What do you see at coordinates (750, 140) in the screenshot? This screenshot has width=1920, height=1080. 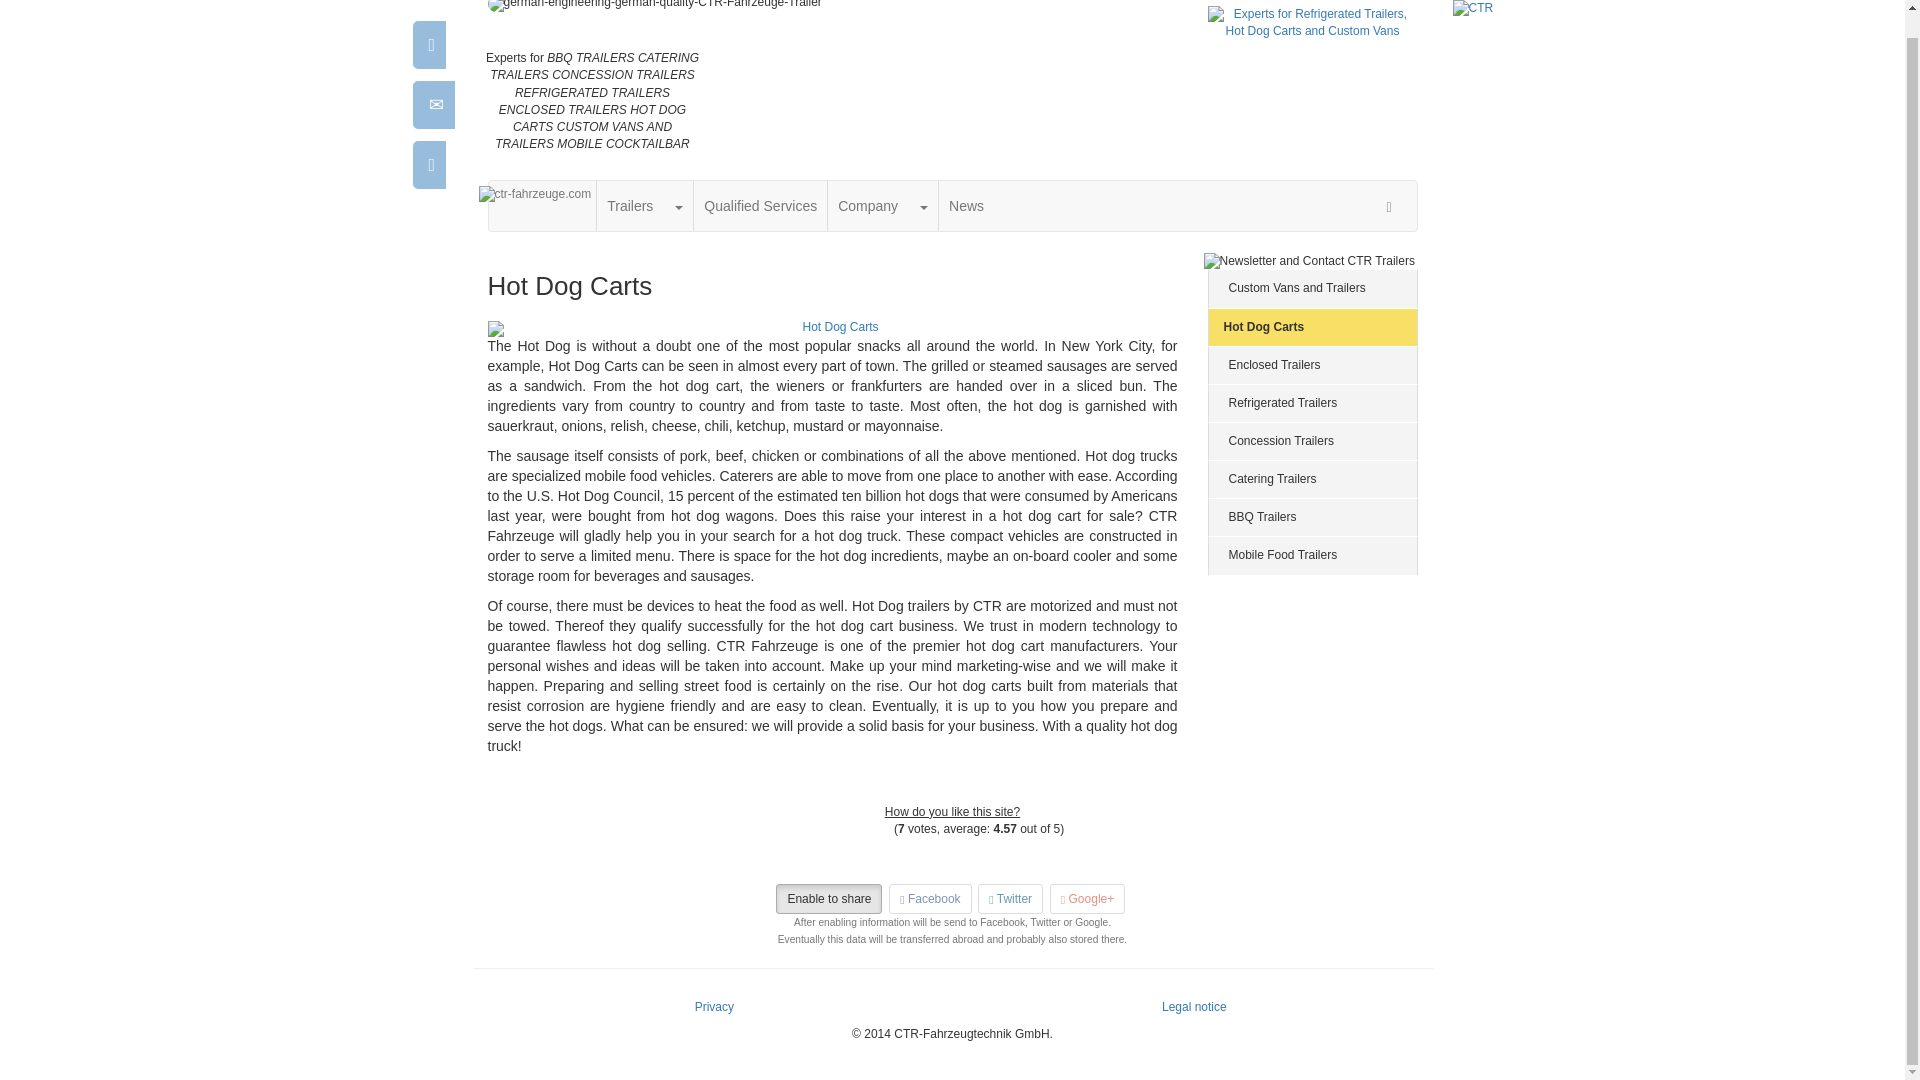 I see `CTR Trailer on Twitter` at bounding box center [750, 140].